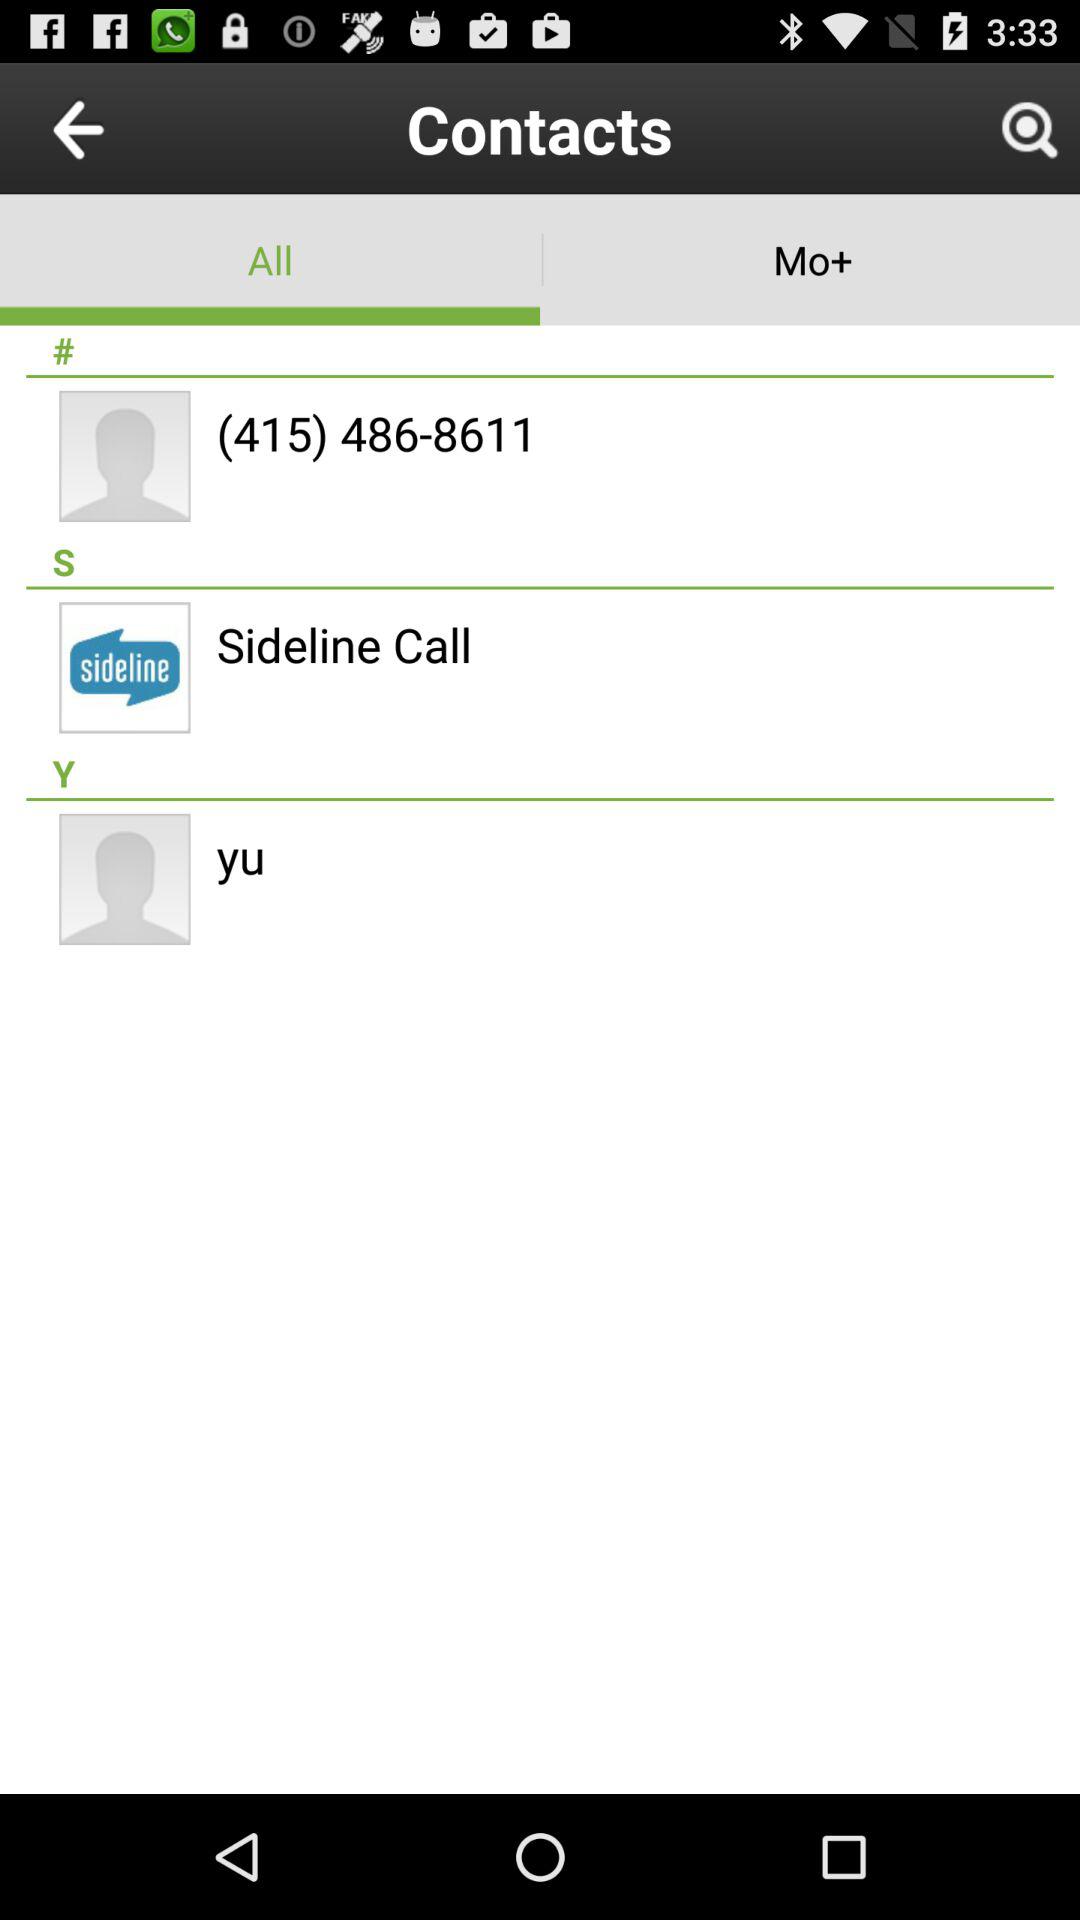  What do you see at coordinates (810, 260) in the screenshot?
I see `turn off icon next to the all app` at bounding box center [810, 260].